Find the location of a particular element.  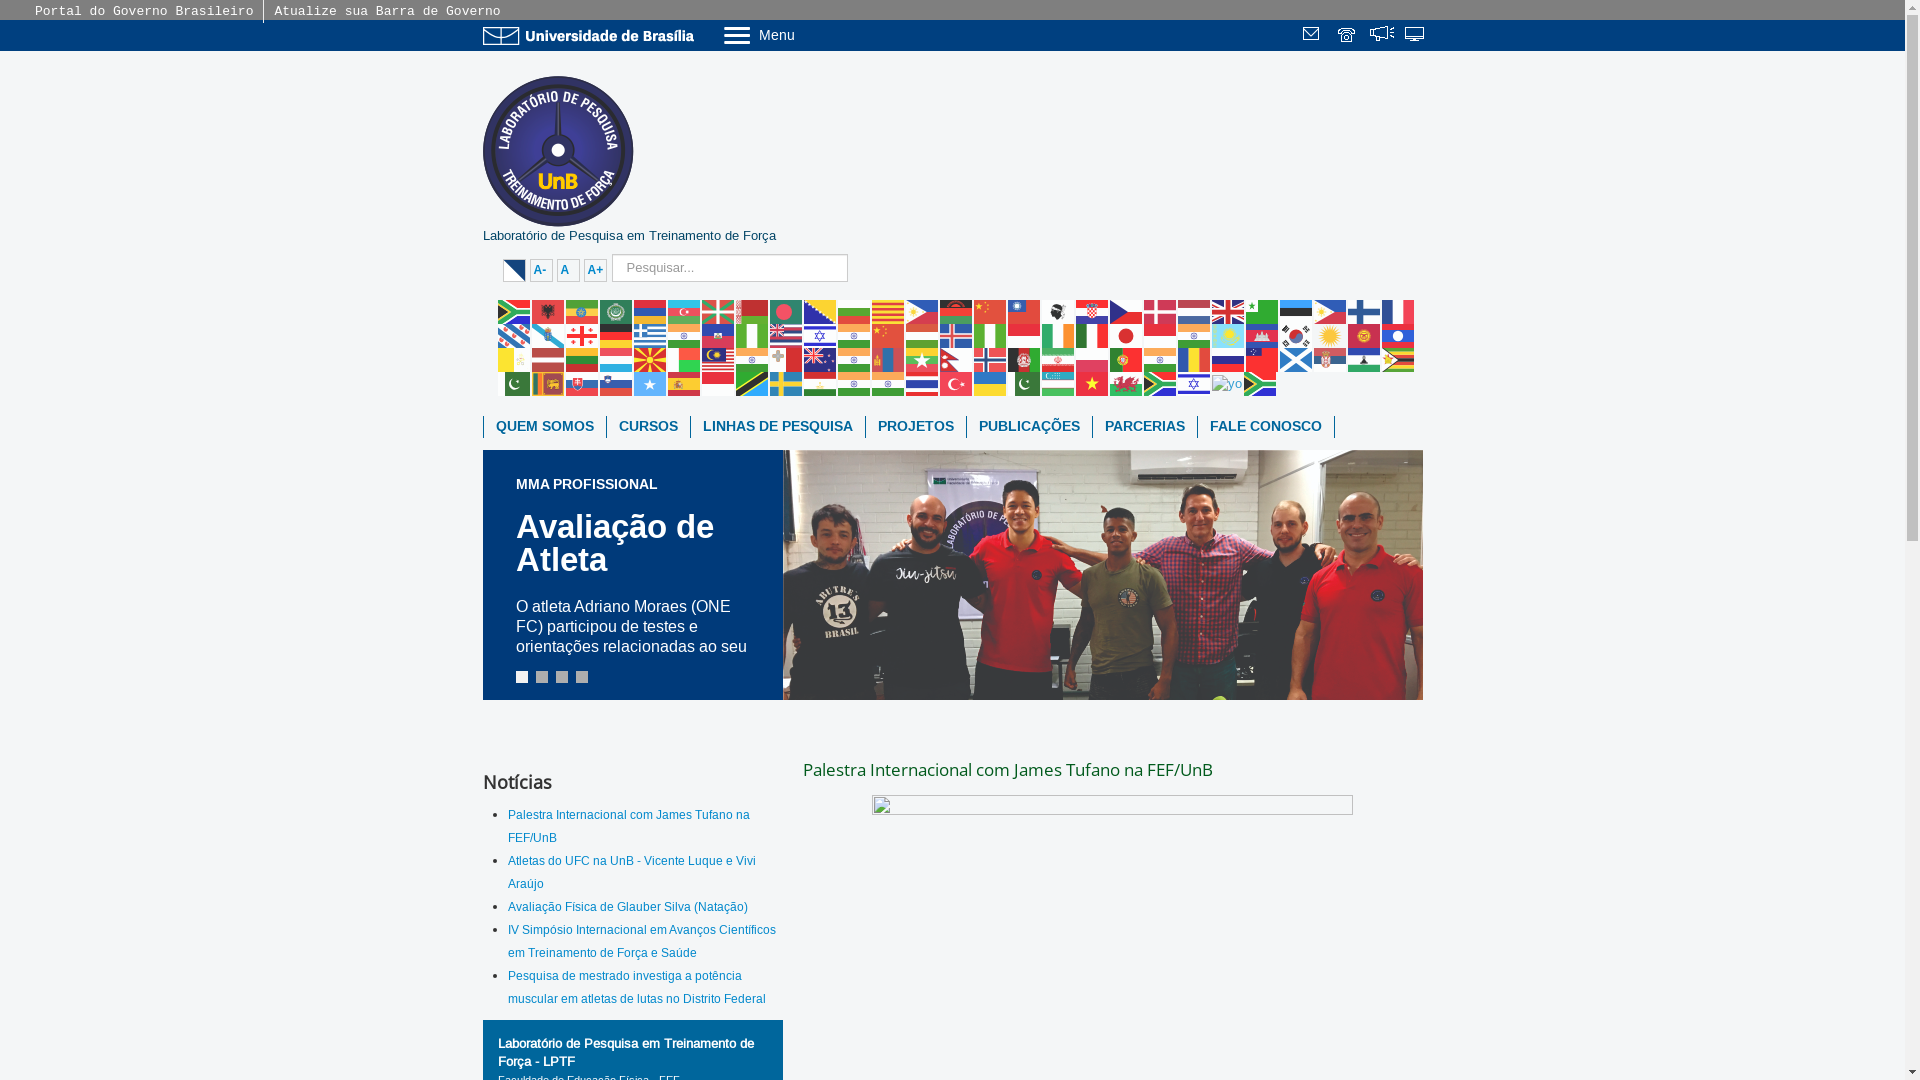

Mongolian is located at coordinates (889, 359).